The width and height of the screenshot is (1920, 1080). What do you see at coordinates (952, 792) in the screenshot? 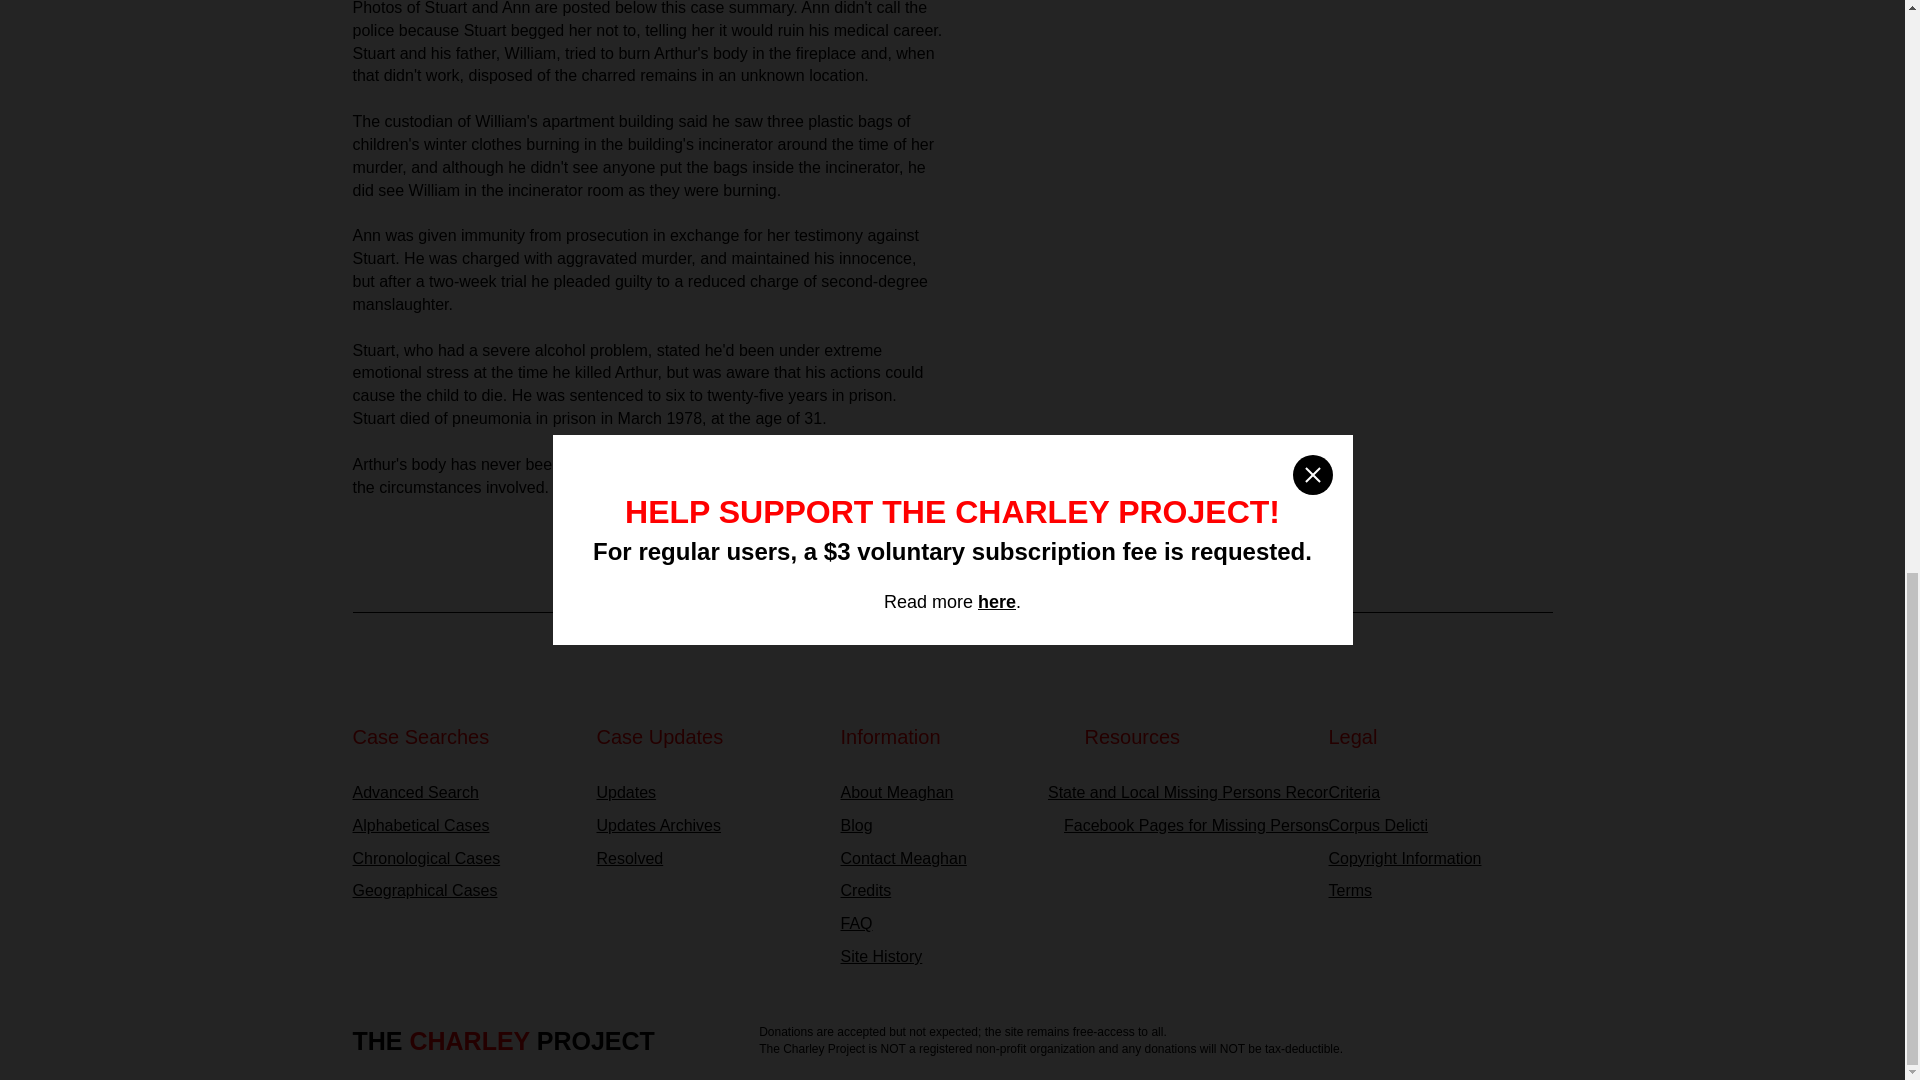
I see `About Meaghan` at bounding box center [952, 792].